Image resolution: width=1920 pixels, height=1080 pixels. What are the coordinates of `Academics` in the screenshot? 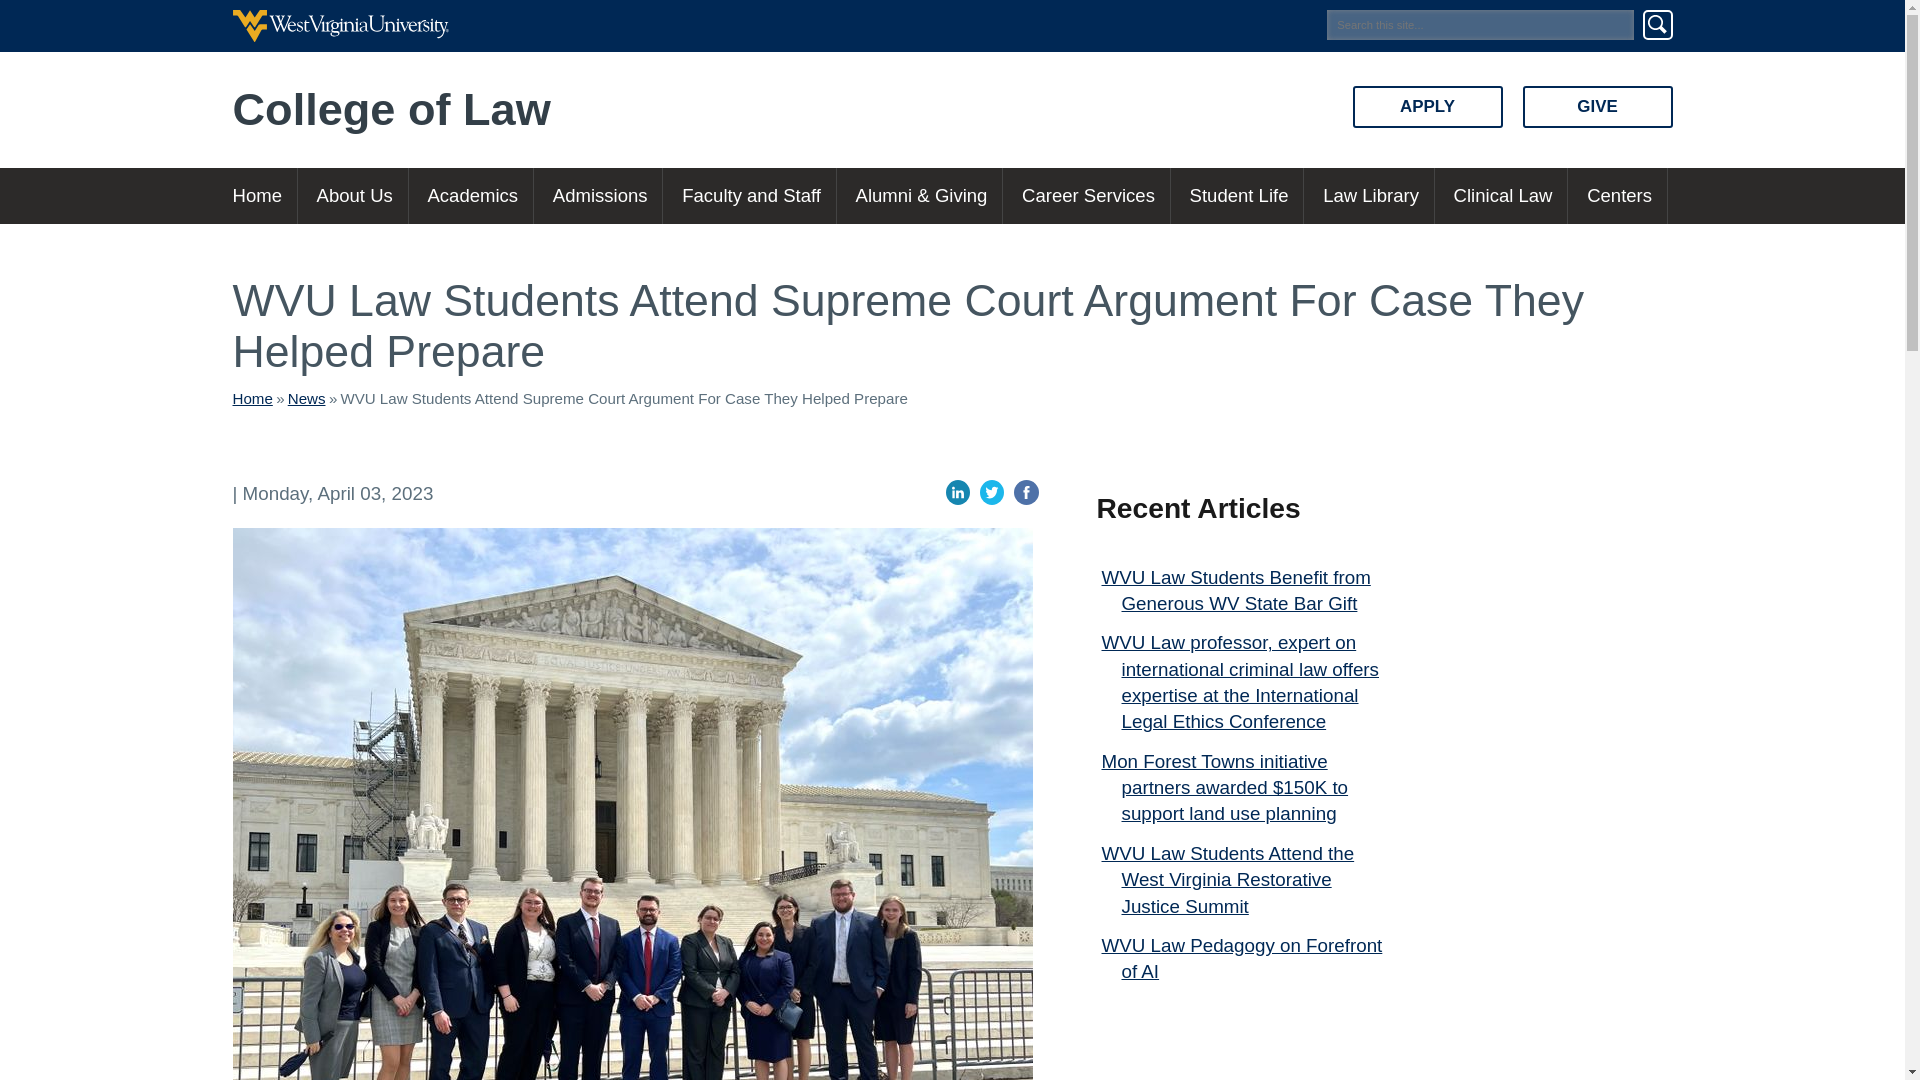 It's located at (472, 196).